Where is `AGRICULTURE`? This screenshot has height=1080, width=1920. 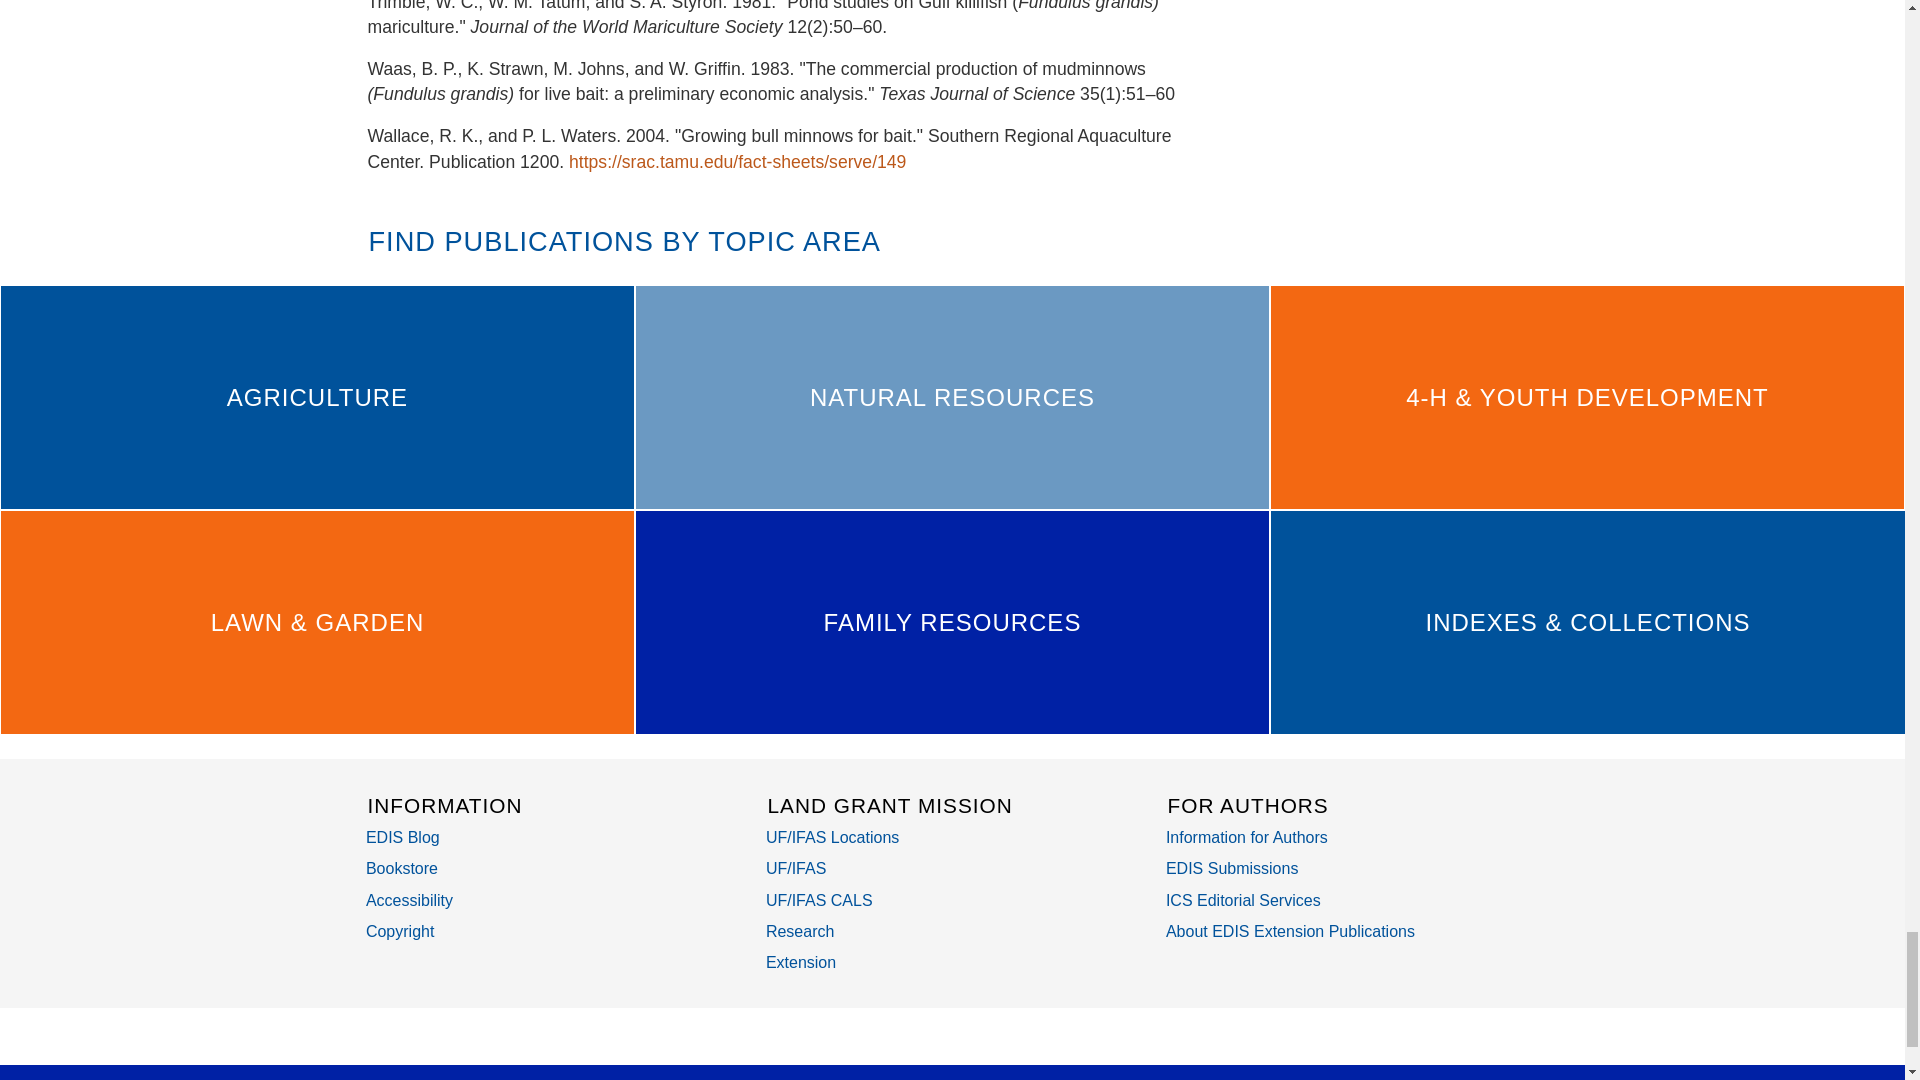 AGRICULTURE is located at coordinates (317, 397).